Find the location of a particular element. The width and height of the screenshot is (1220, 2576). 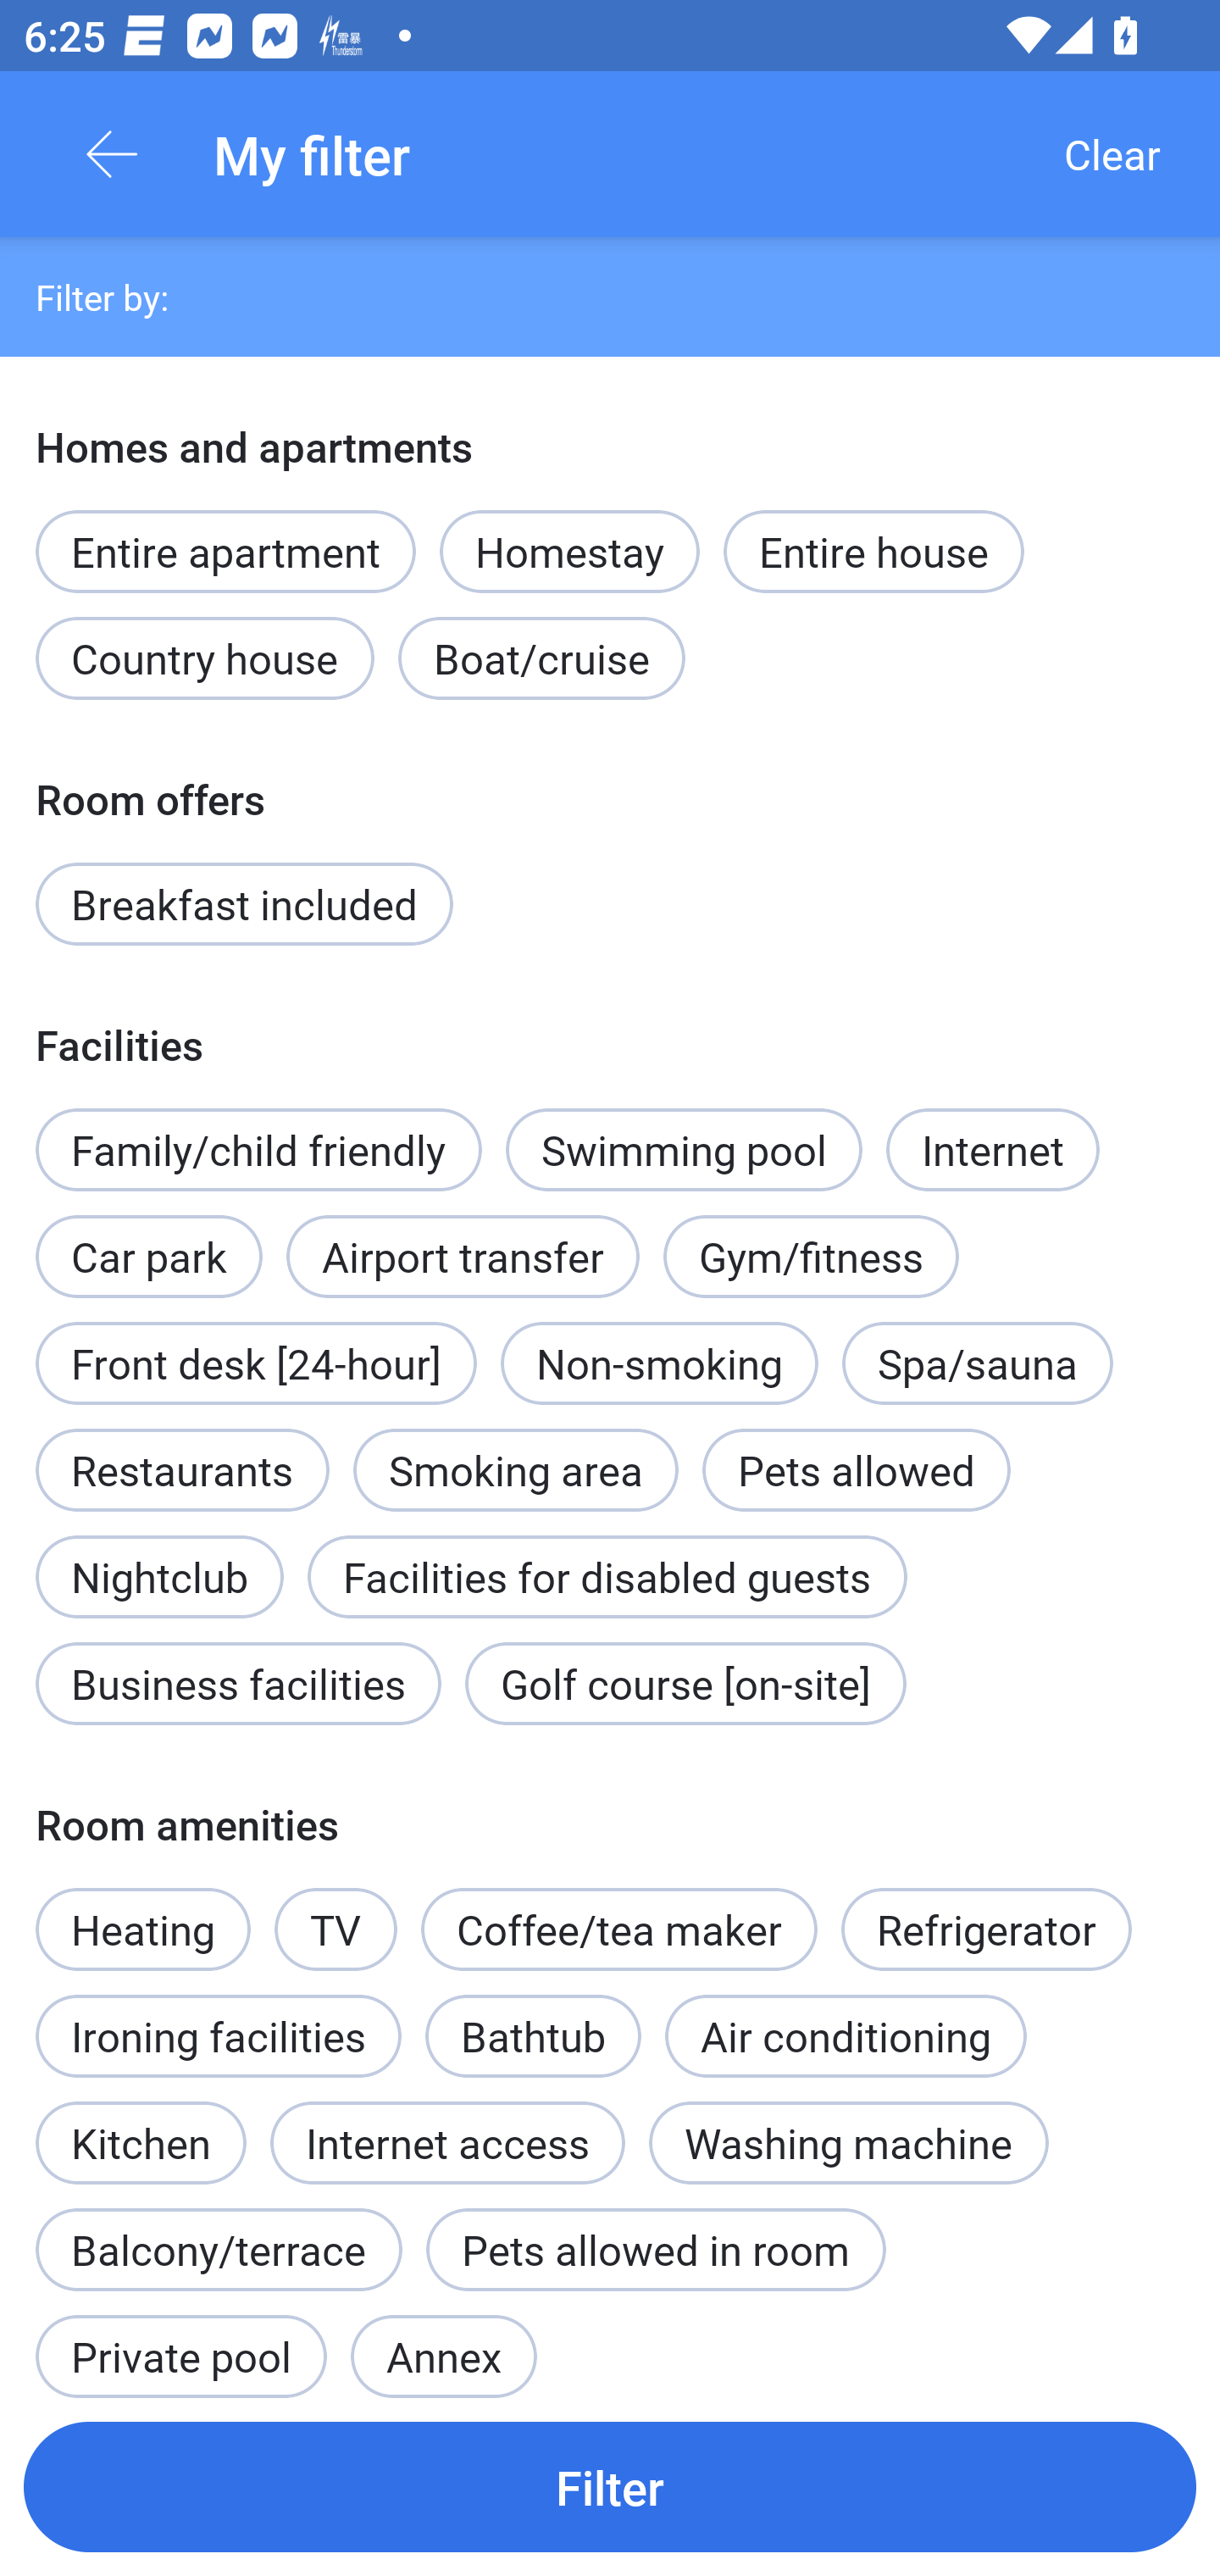

Internet is located at coordinates (992, 1149).